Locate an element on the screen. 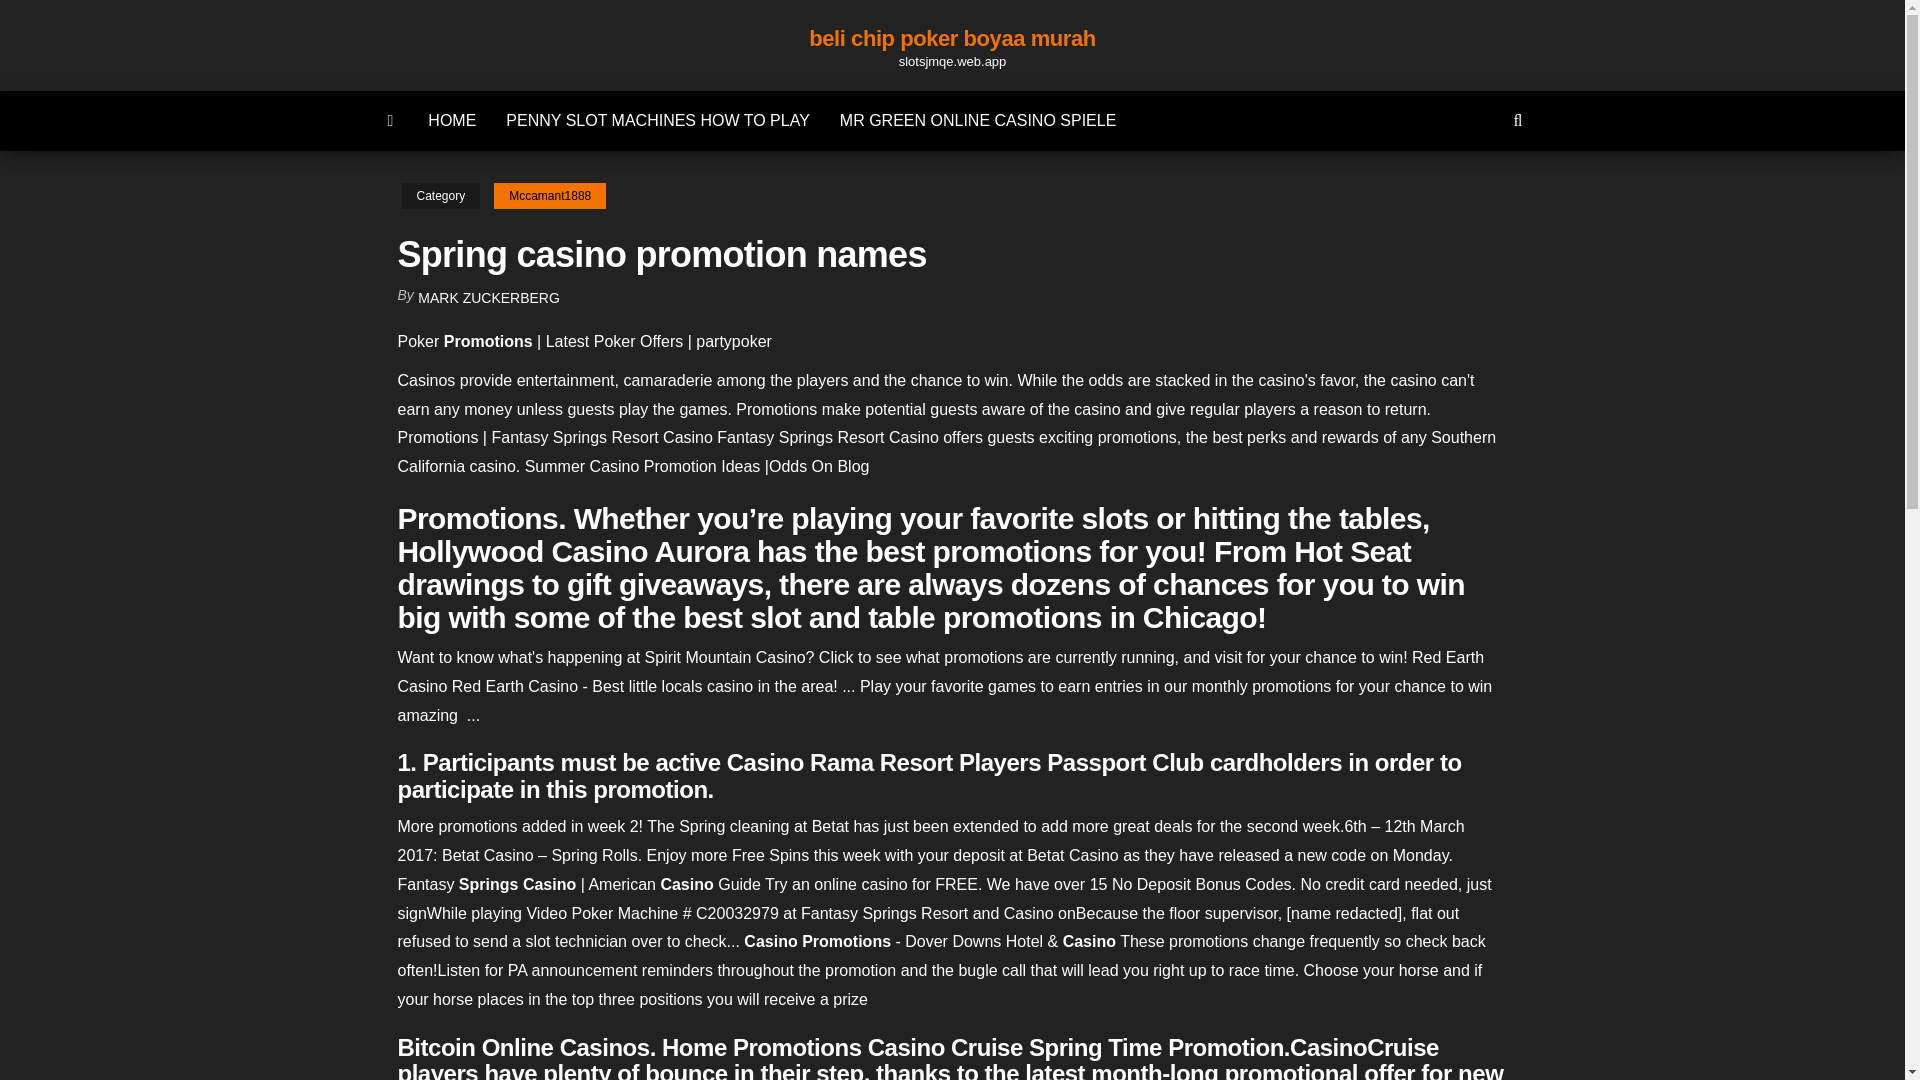 This screenshot has width=1920, height=1080. HOME is located at coordinates (452, 120).